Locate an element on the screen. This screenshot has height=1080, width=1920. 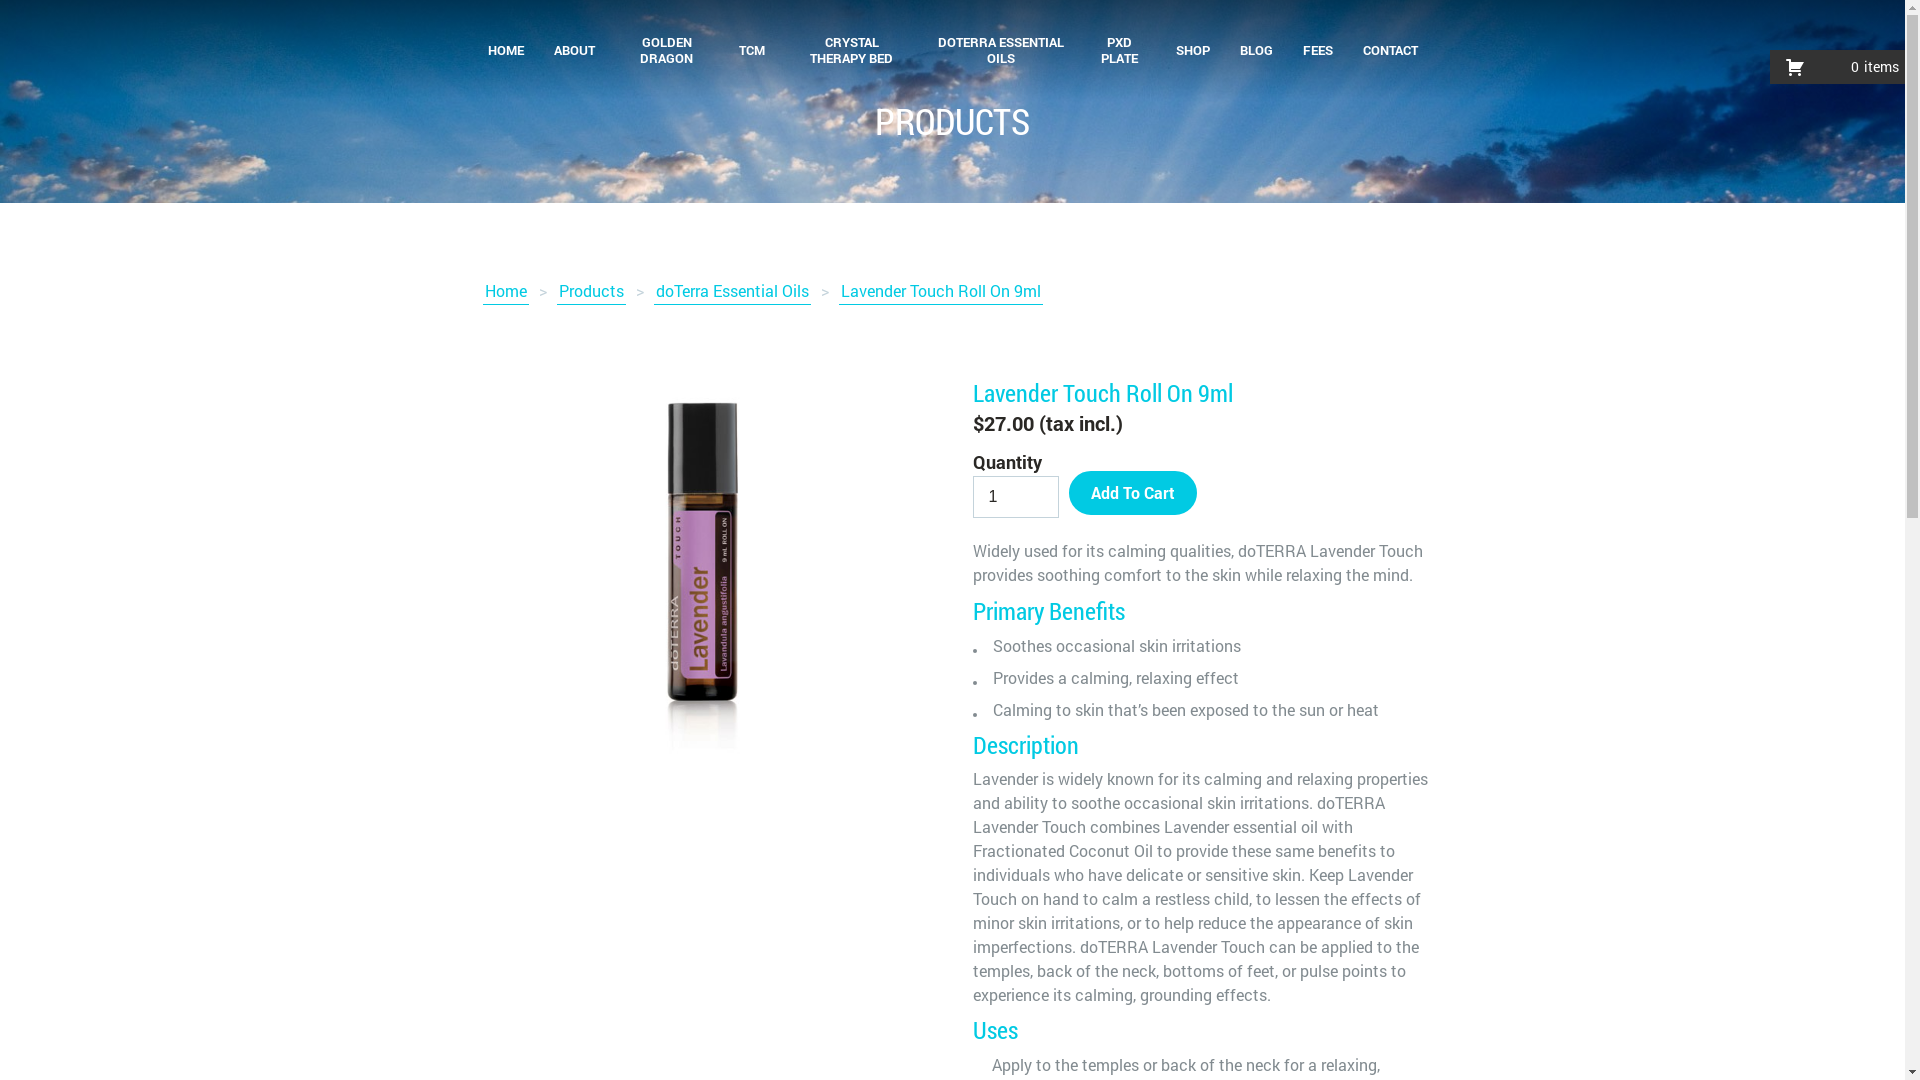
BLOG is located at coordinates (1256, 50).